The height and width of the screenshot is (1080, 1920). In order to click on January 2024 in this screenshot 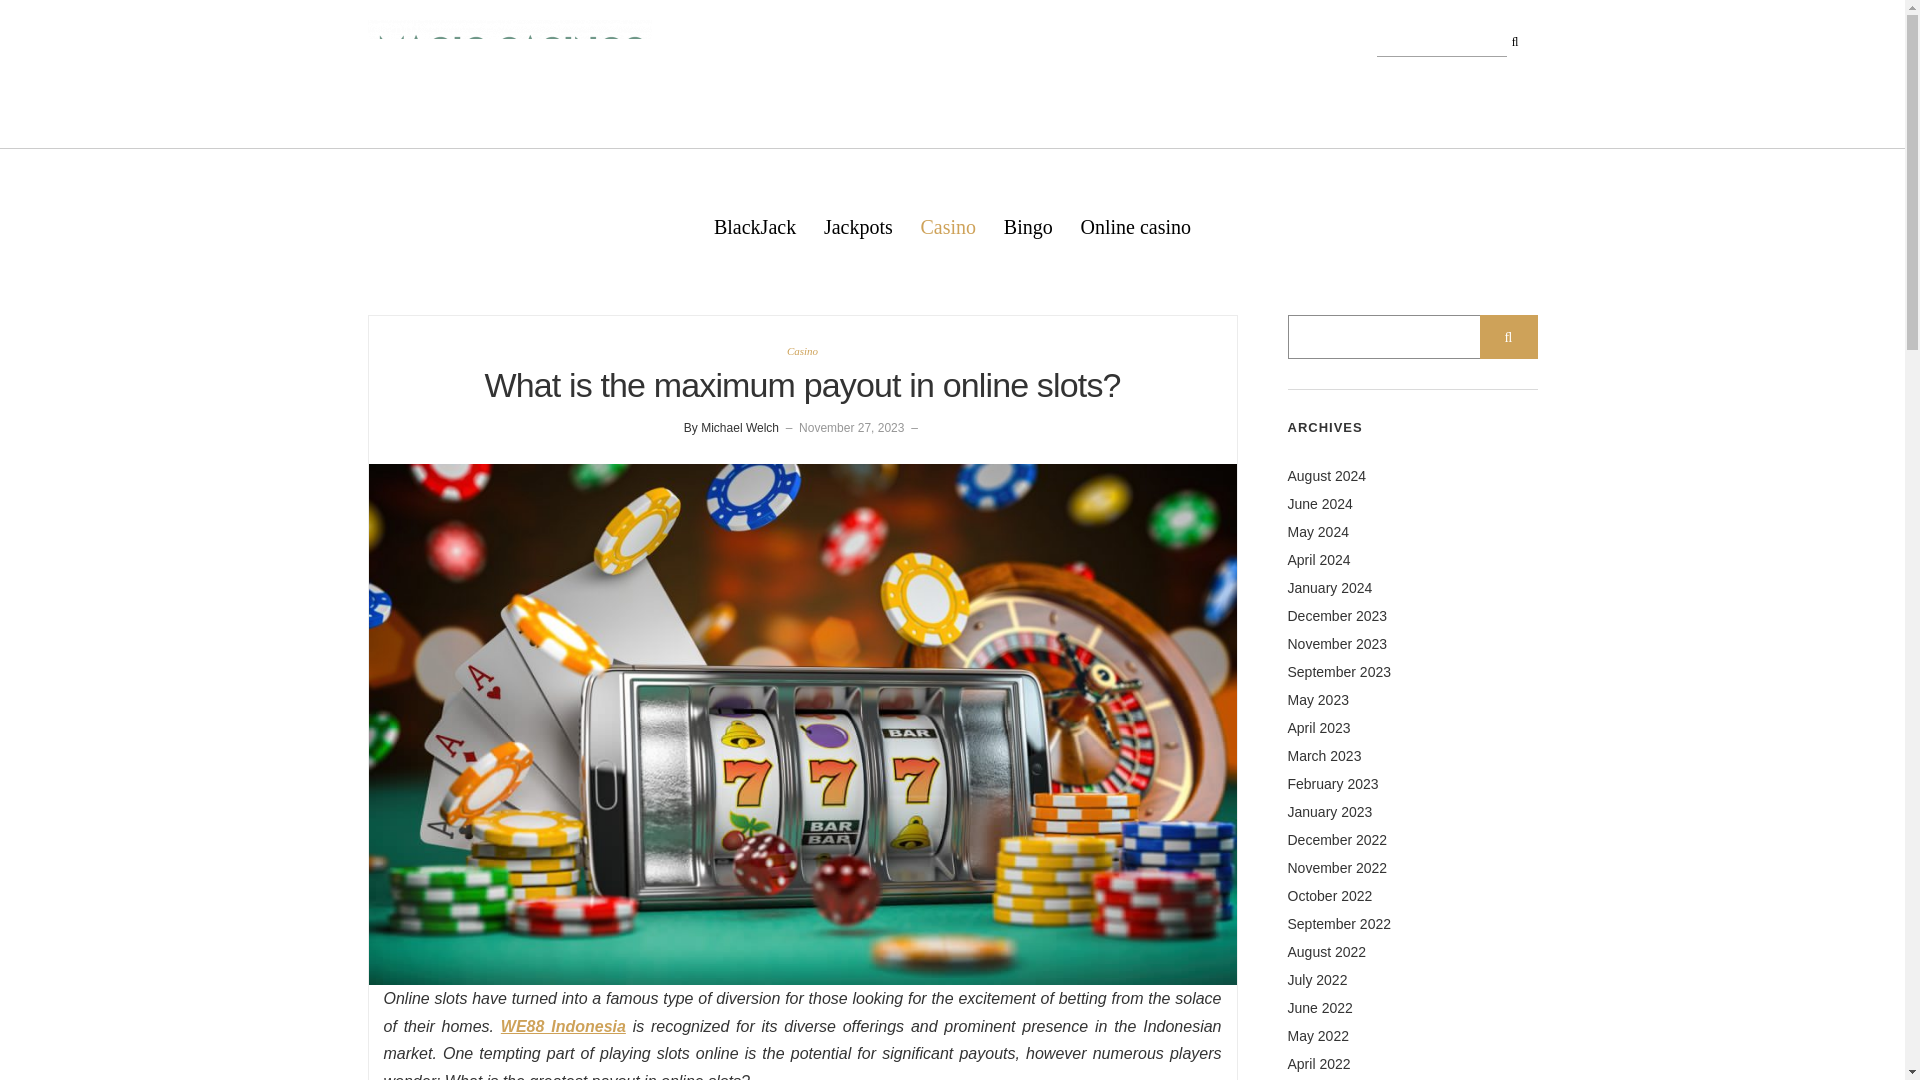, I will do `click(1330, 588)`.